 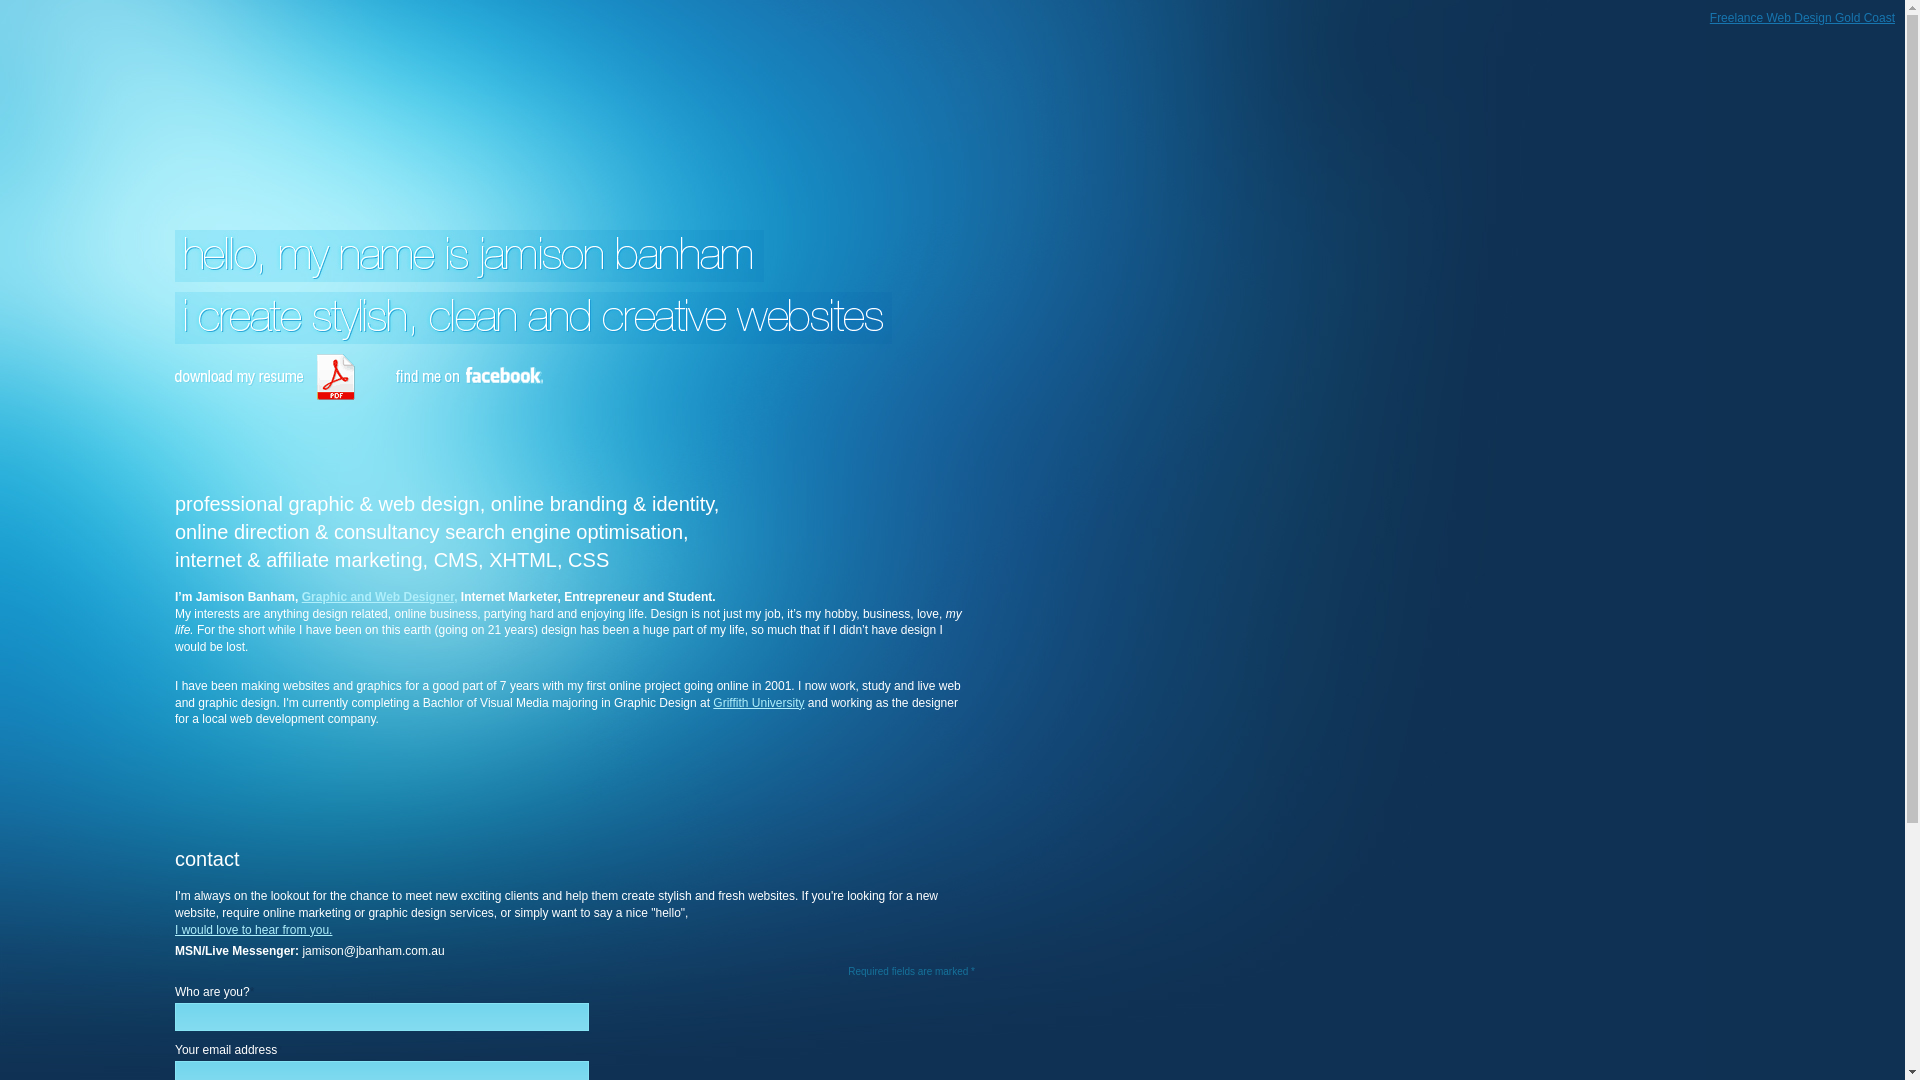 I want to click on I would love to hear from you., so click(x=254, y=930).